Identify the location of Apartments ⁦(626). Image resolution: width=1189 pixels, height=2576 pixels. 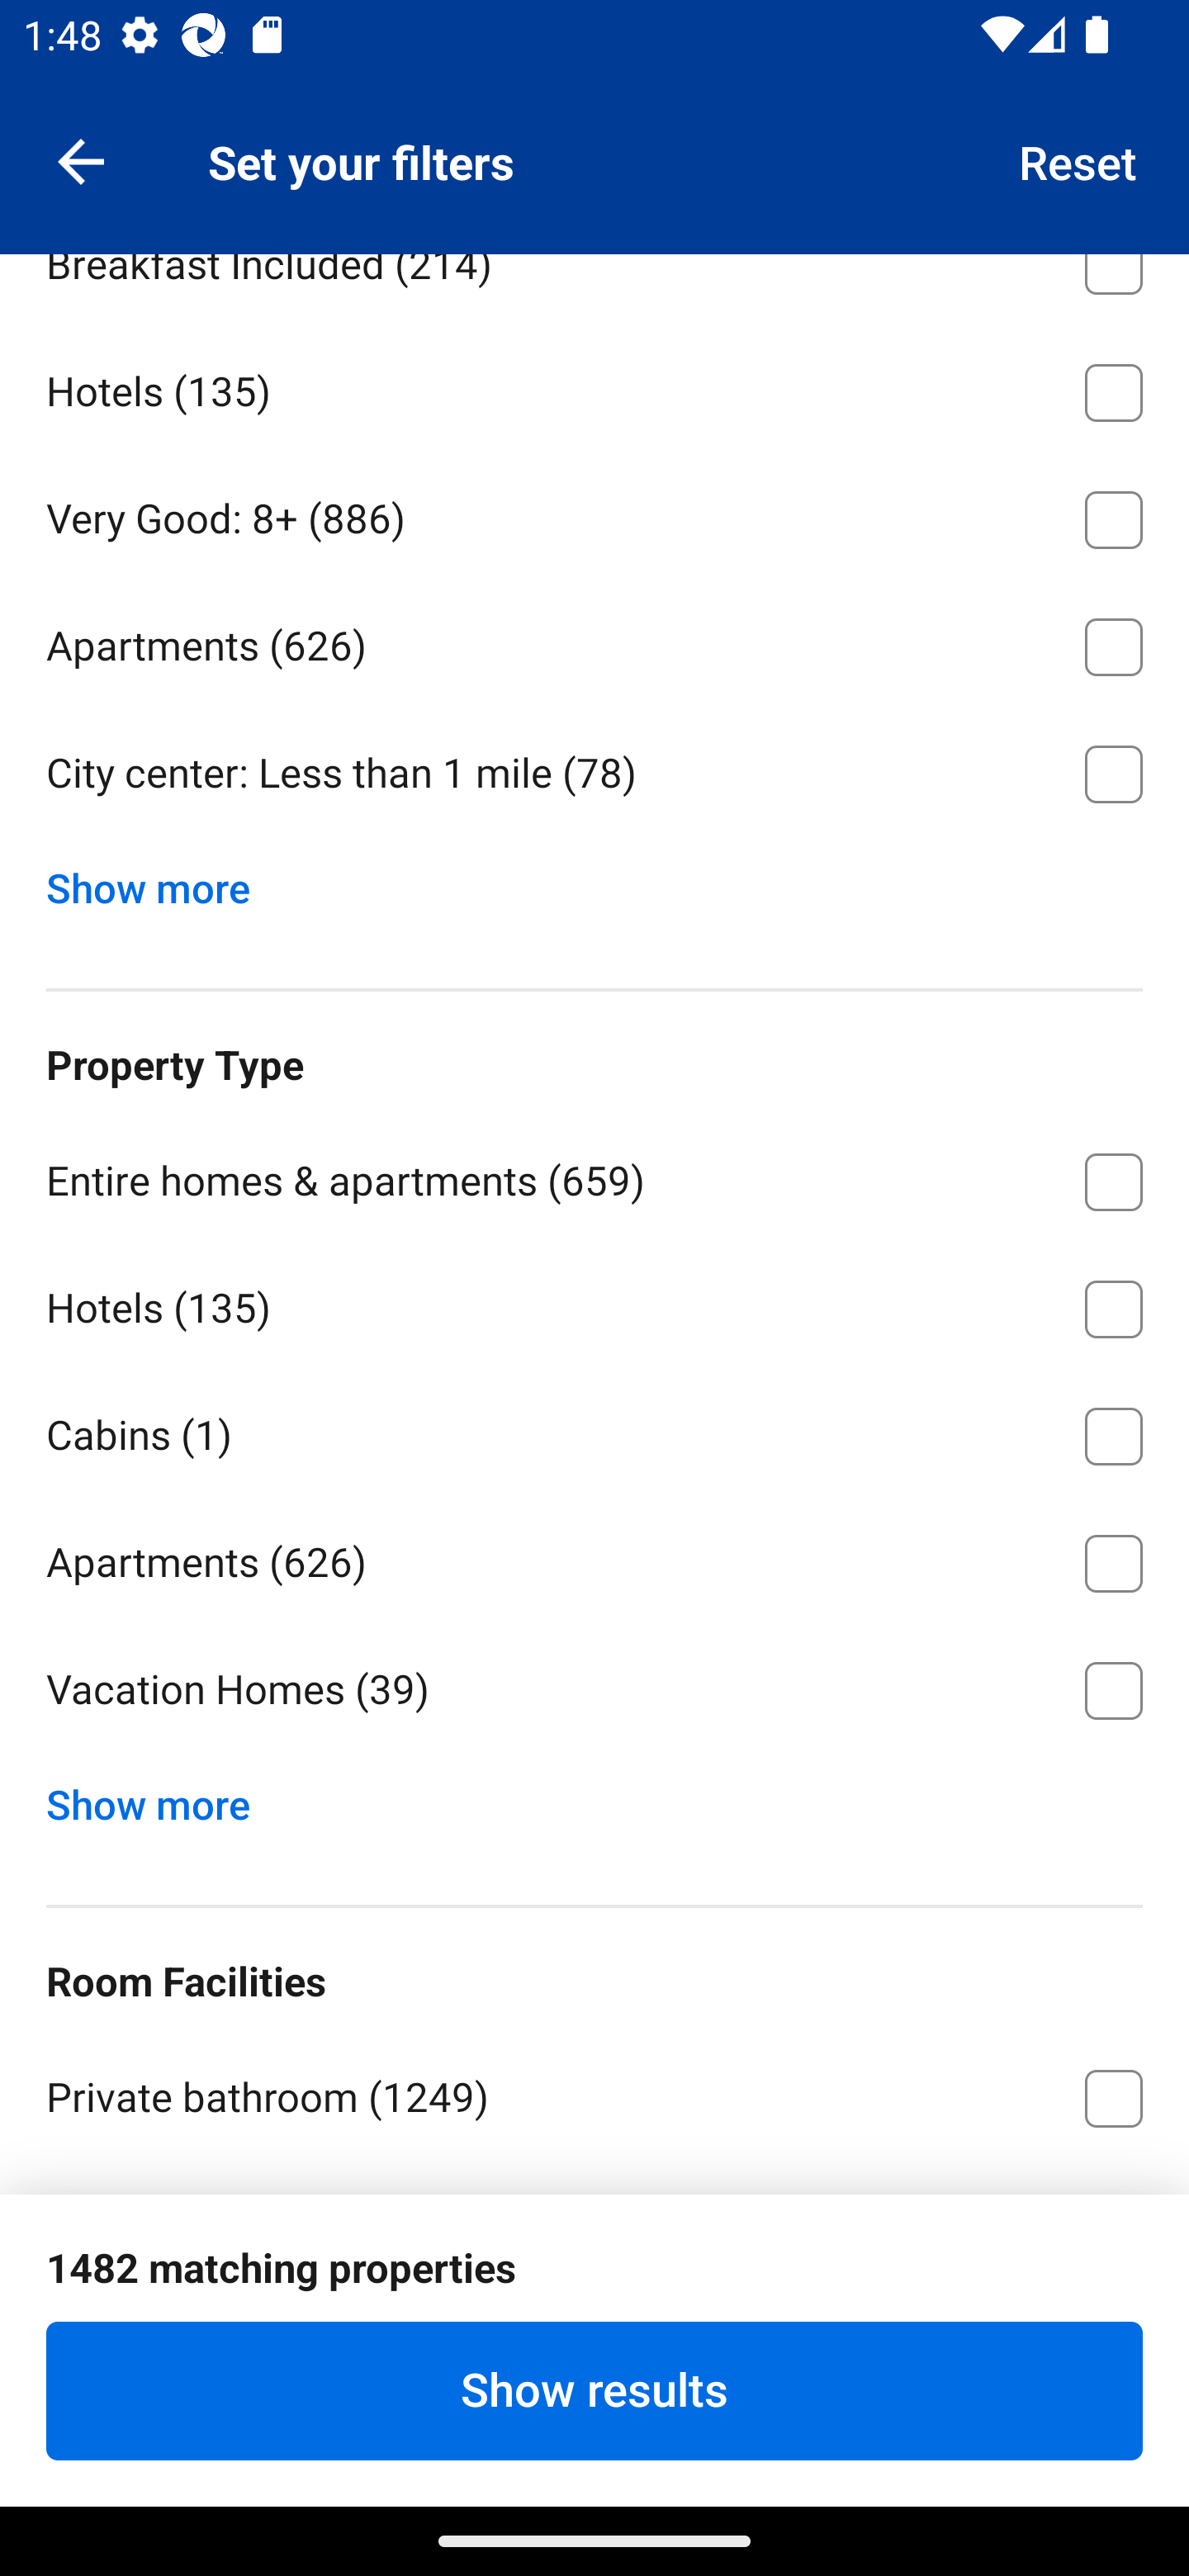
(594, 641).